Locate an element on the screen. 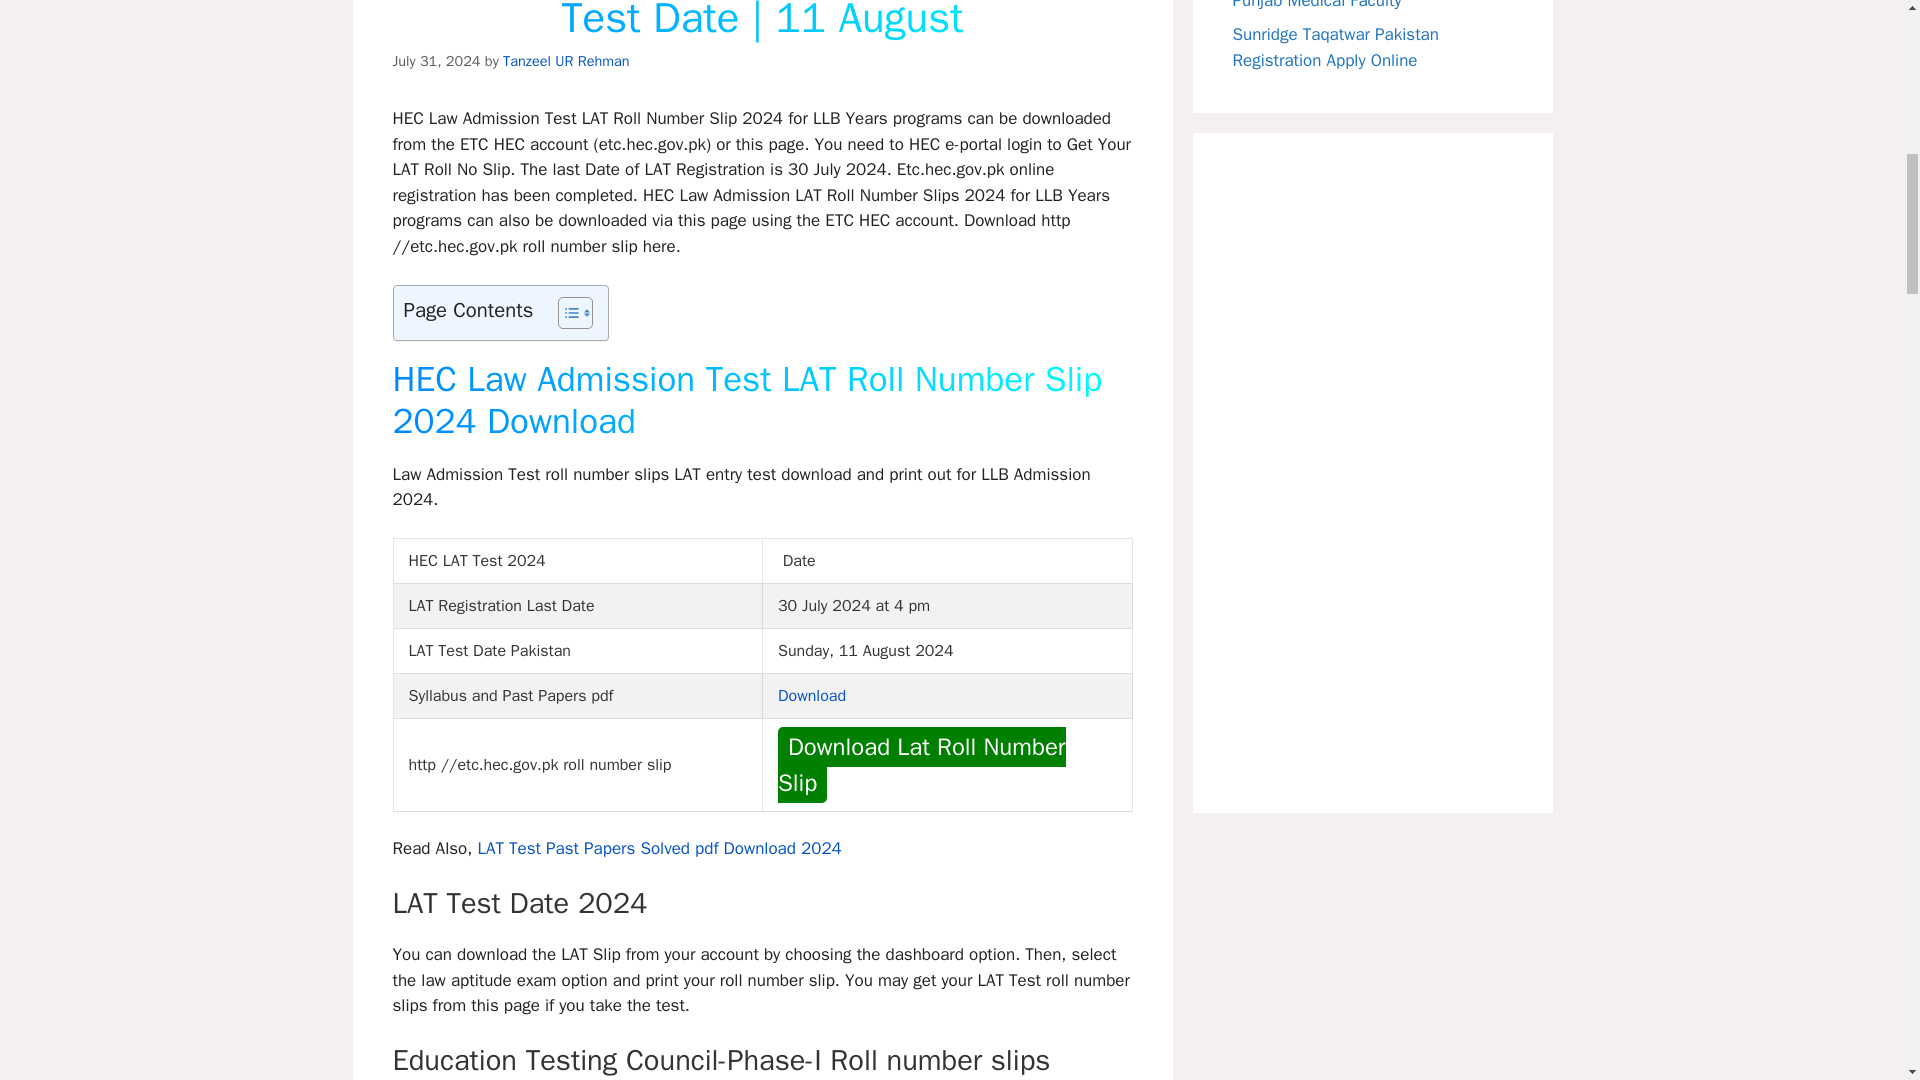 The height and width of the screenshot is (1080, 1920). View all posts by Tanzeel UR Rehman is located at coordinates (566, 60).